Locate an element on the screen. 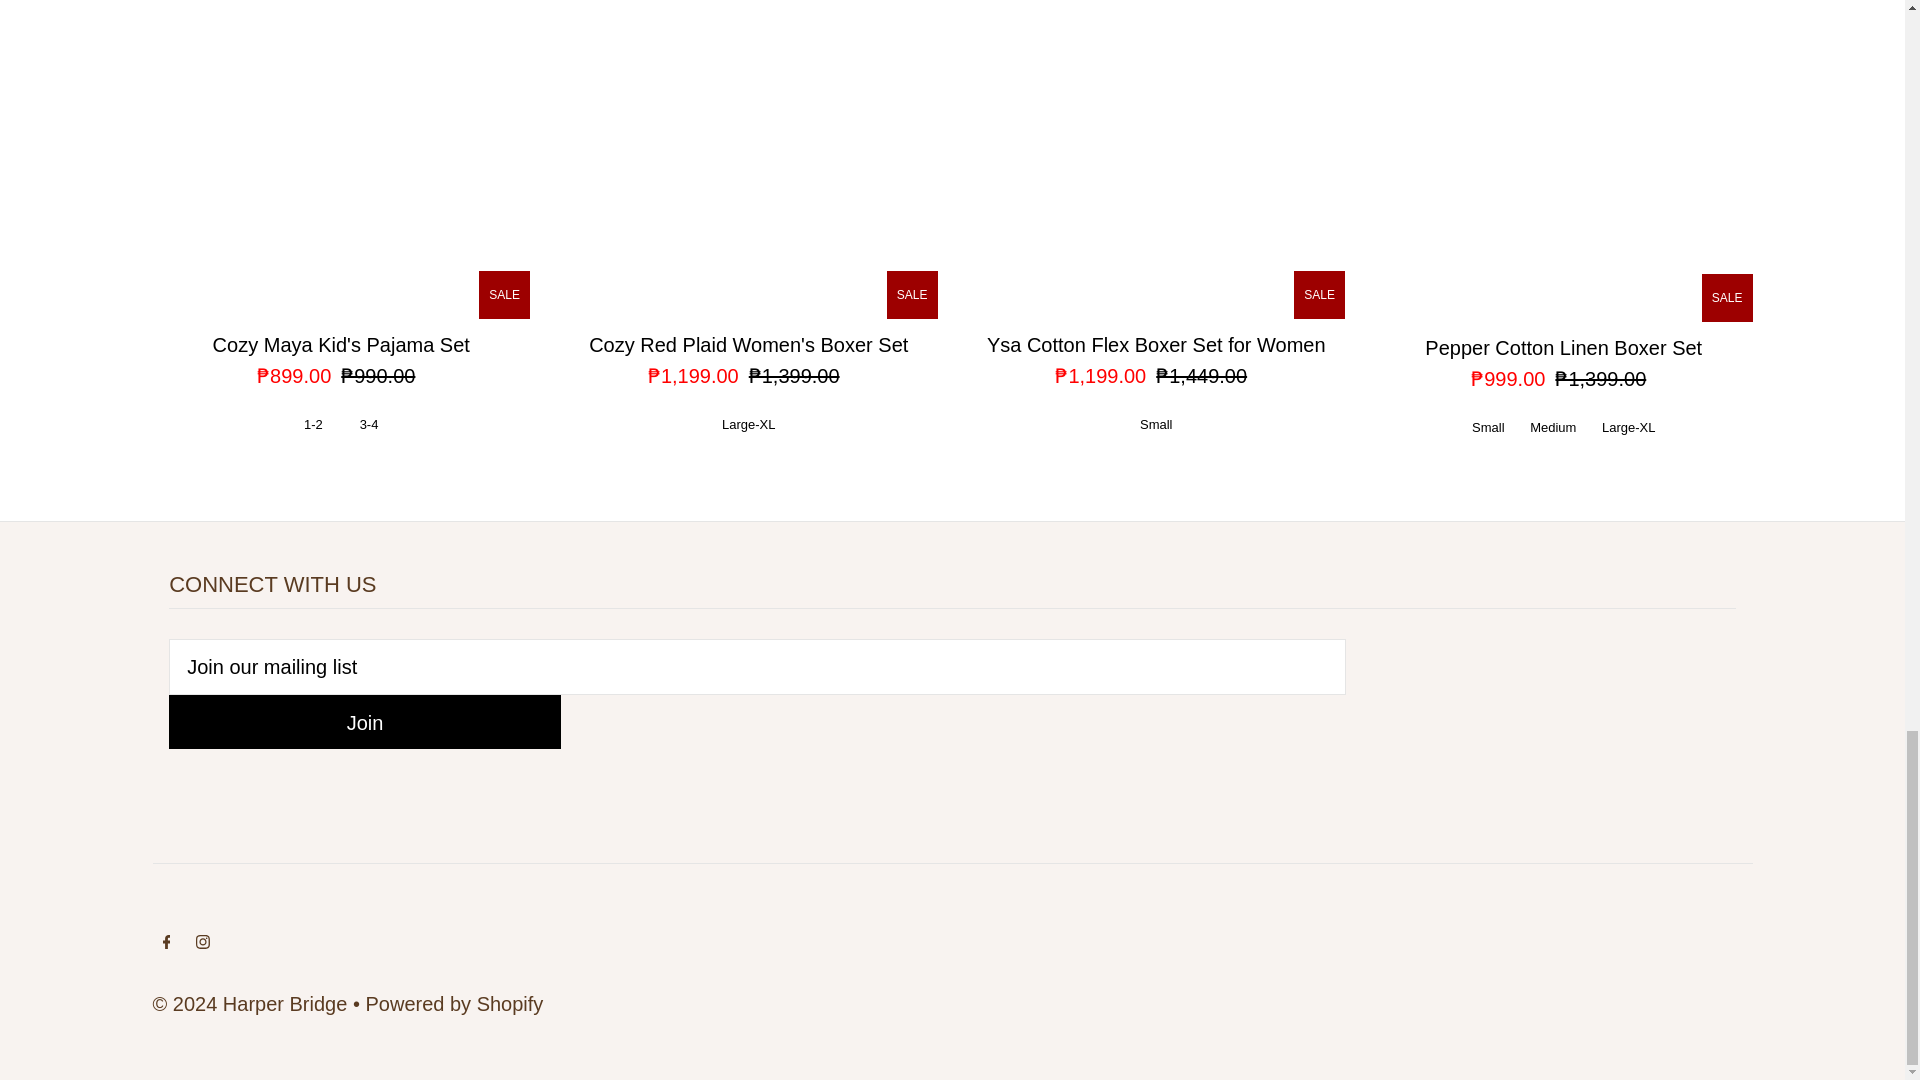 The image size is (1920, 1080). Cozy Maya Kid's Pajama Set is located at coordinates (340, 159).